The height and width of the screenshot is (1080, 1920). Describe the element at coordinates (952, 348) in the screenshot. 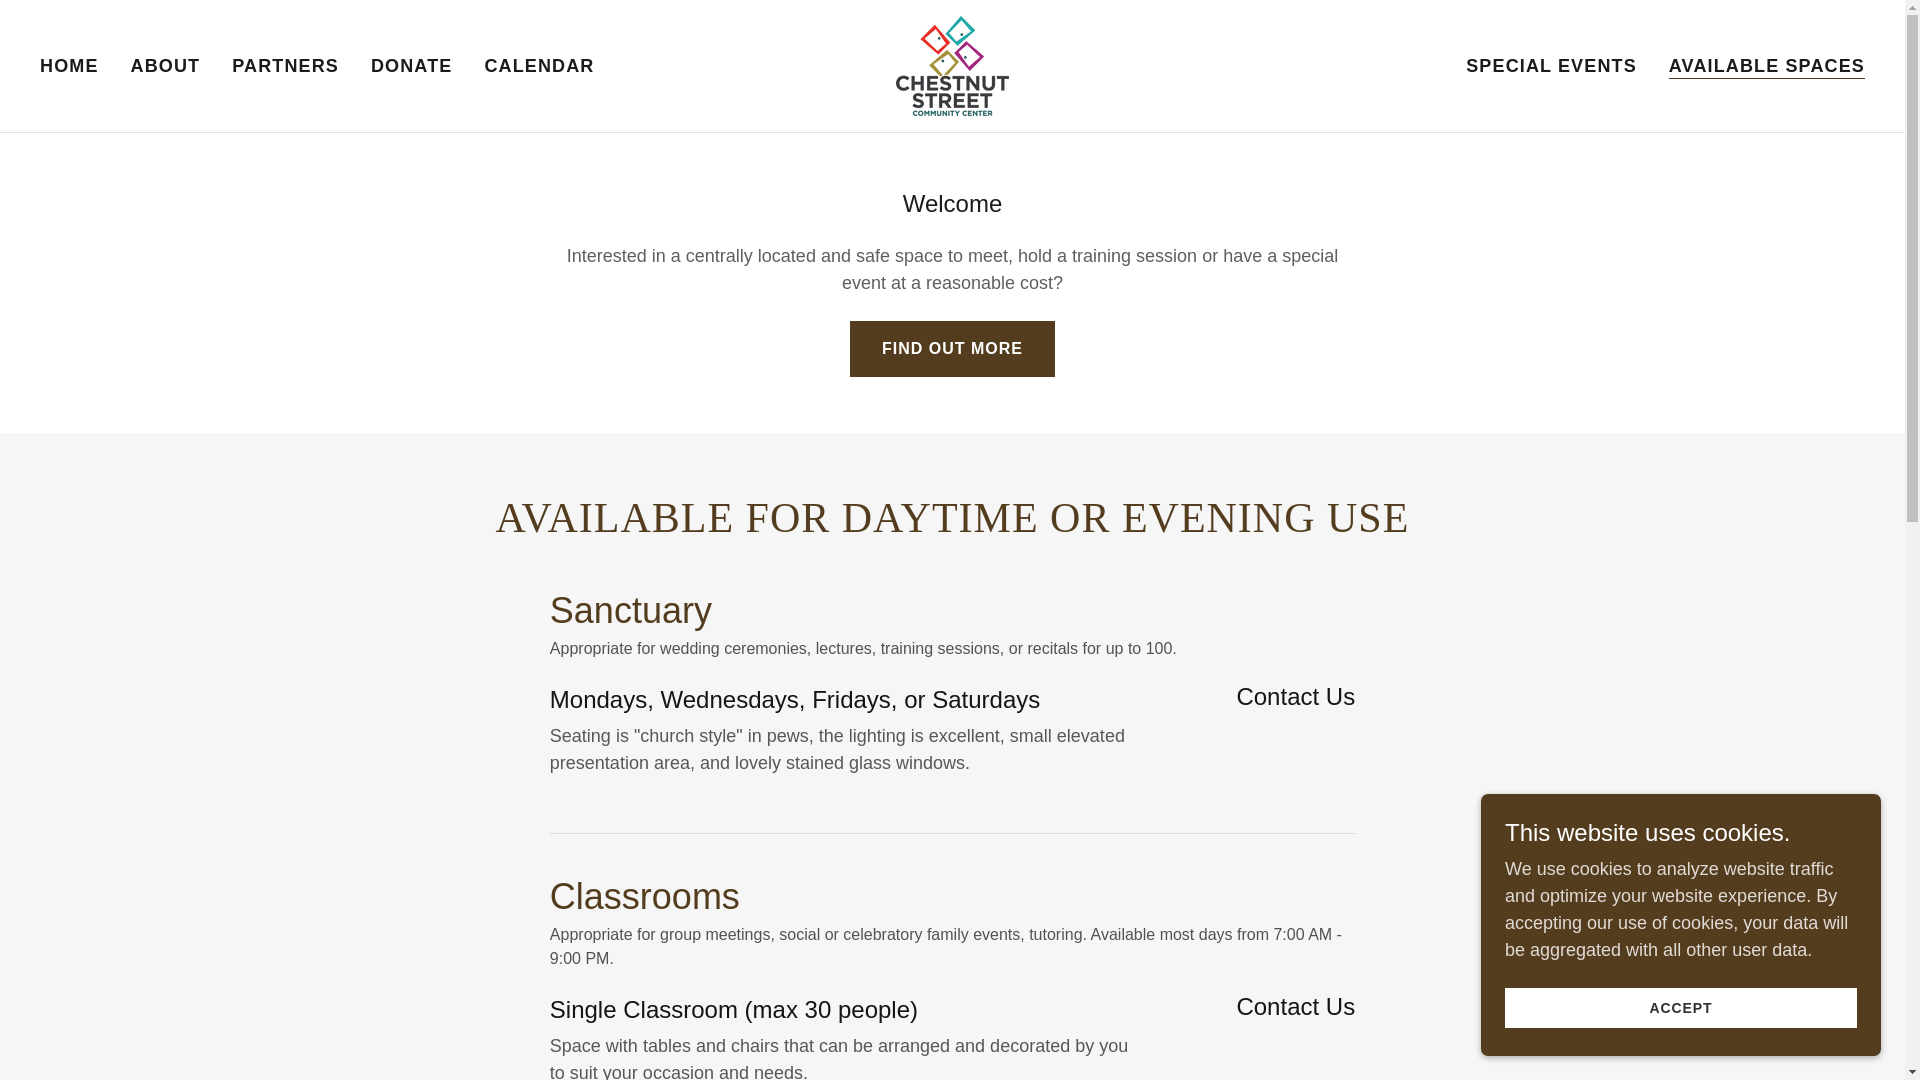

I see `FIND OUT MORE` at that location.